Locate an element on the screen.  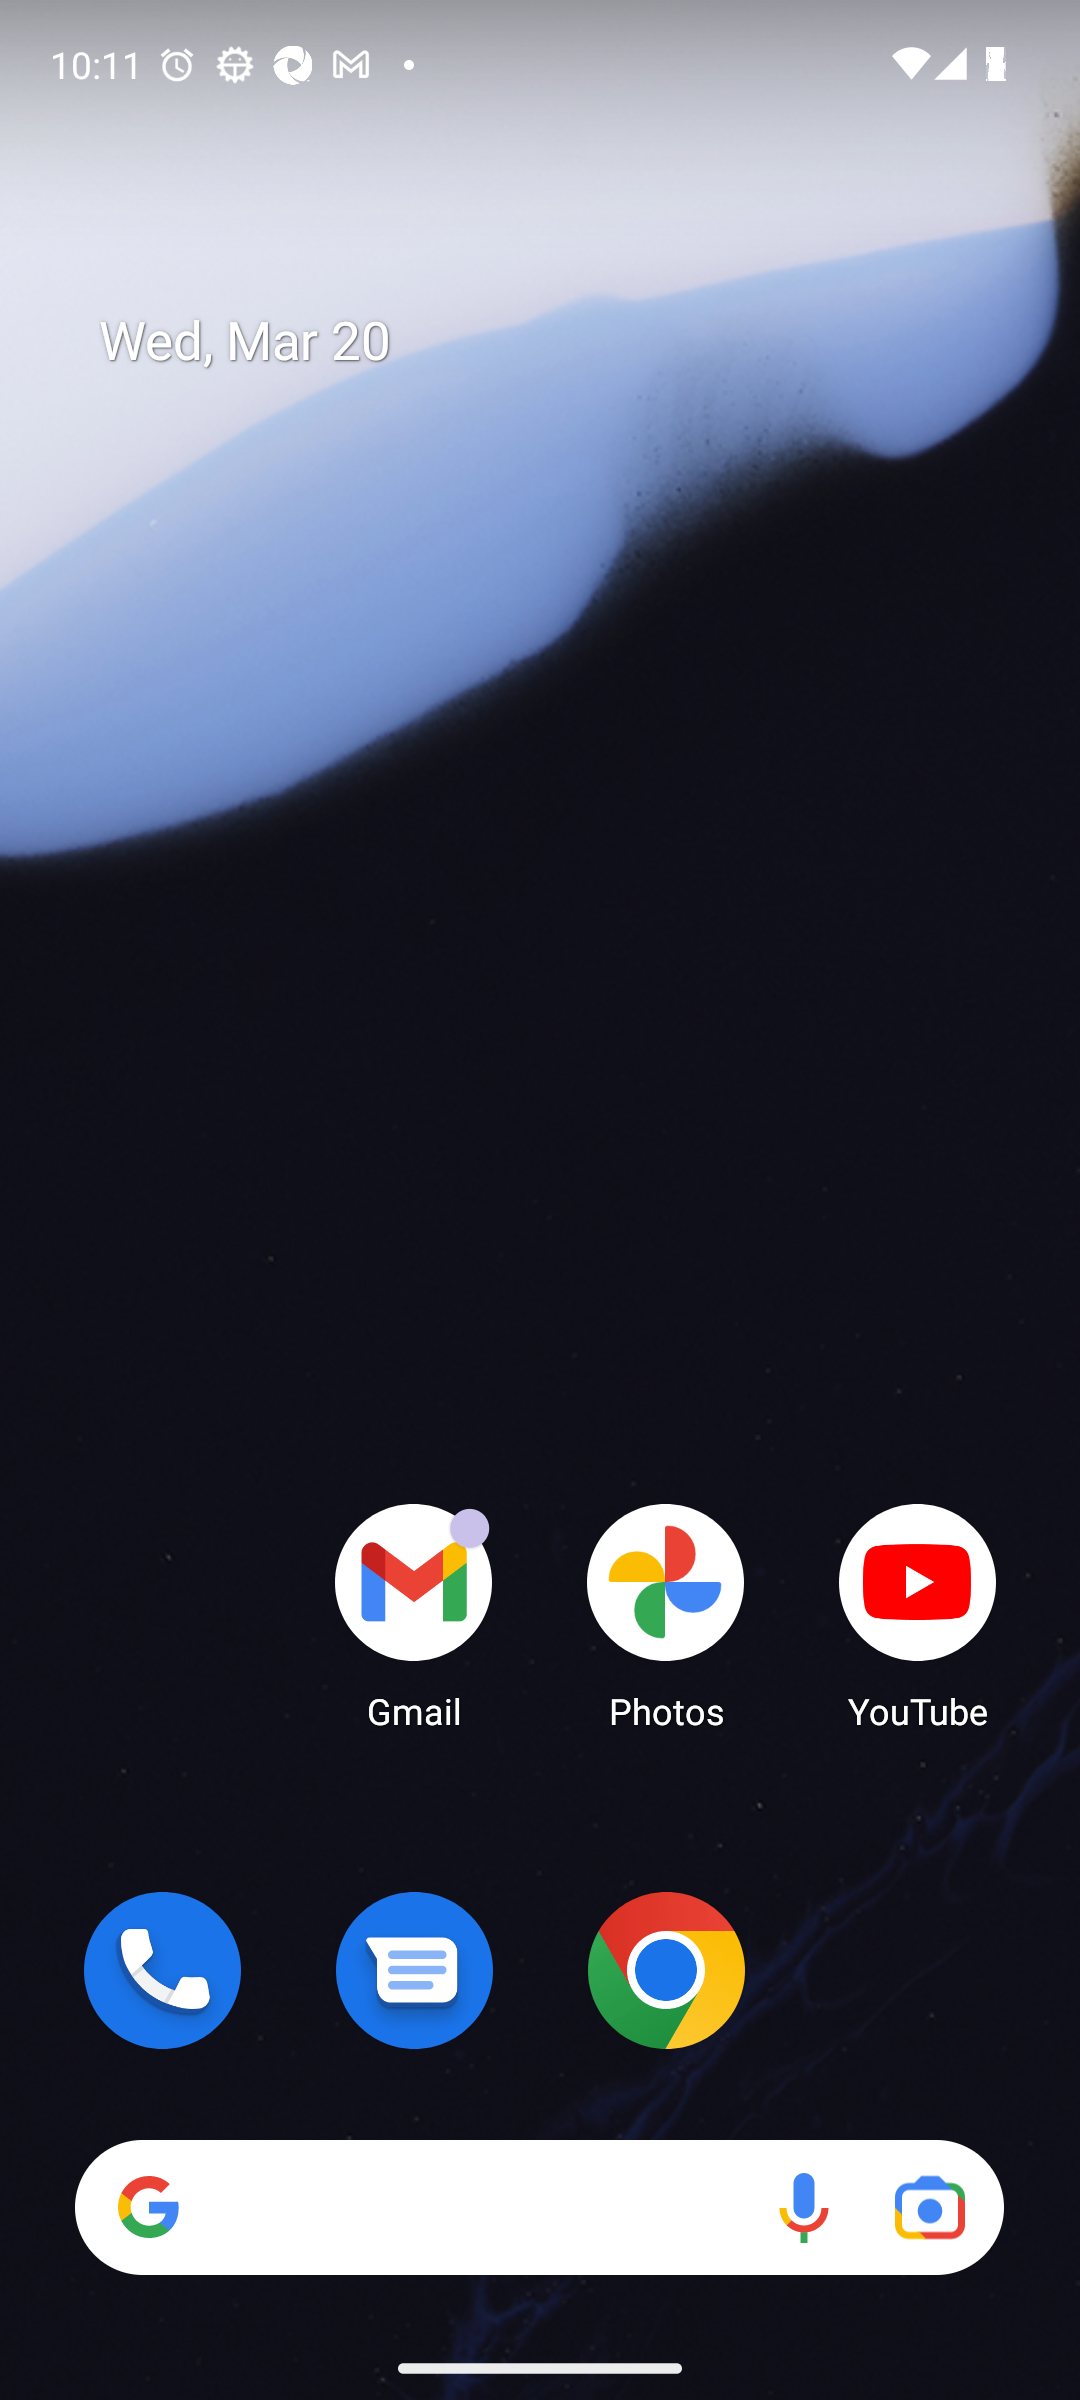
Phone is located at coordinates (162, 1970).